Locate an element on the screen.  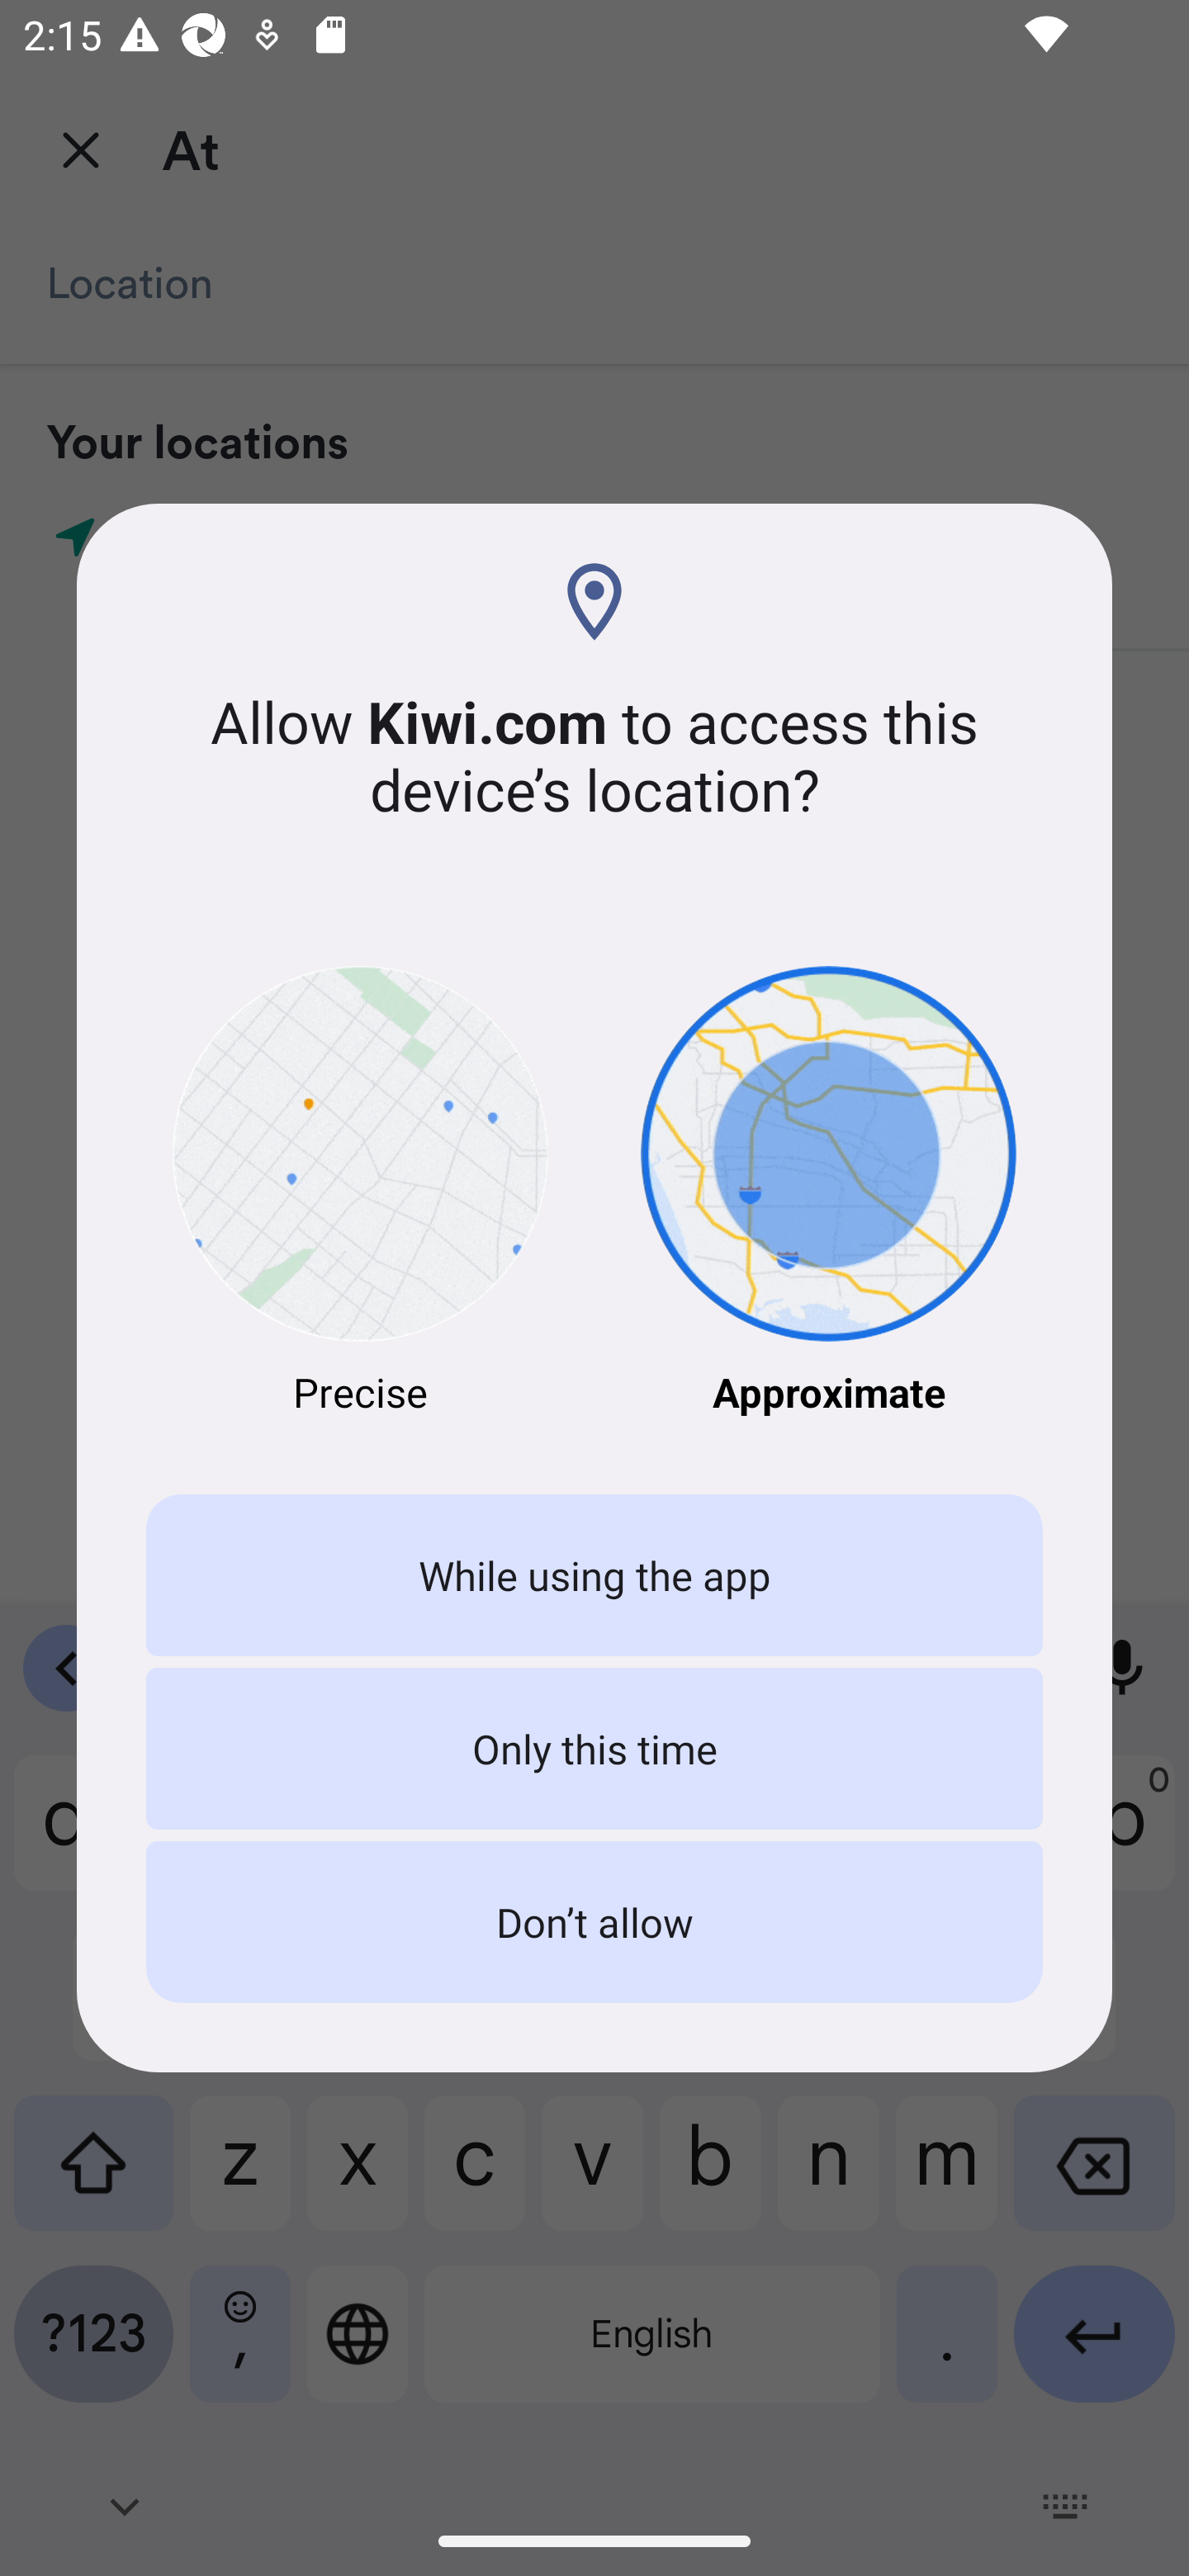
Approximate is located at coordinates (829, 1192).